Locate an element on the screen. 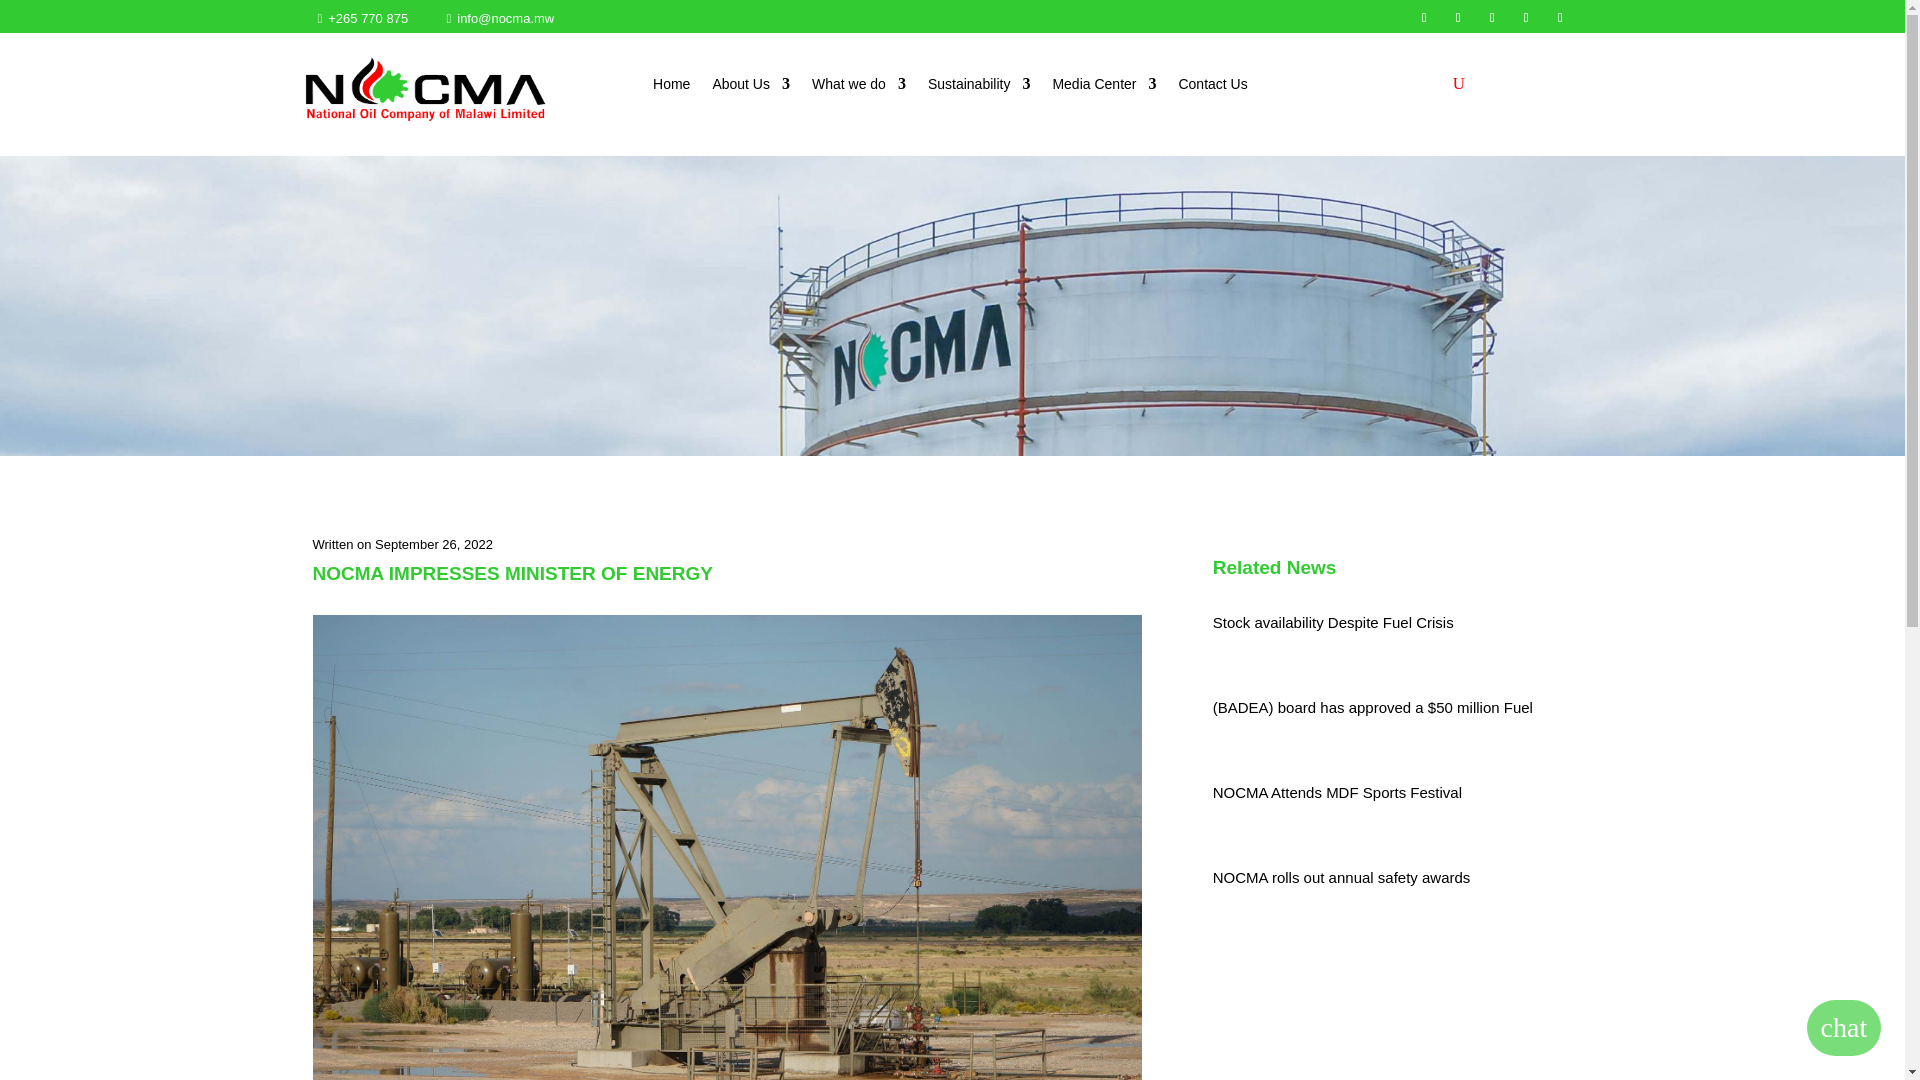 The image size is (1920, 1080). Contact Us is located at coordinates (1212, 88).